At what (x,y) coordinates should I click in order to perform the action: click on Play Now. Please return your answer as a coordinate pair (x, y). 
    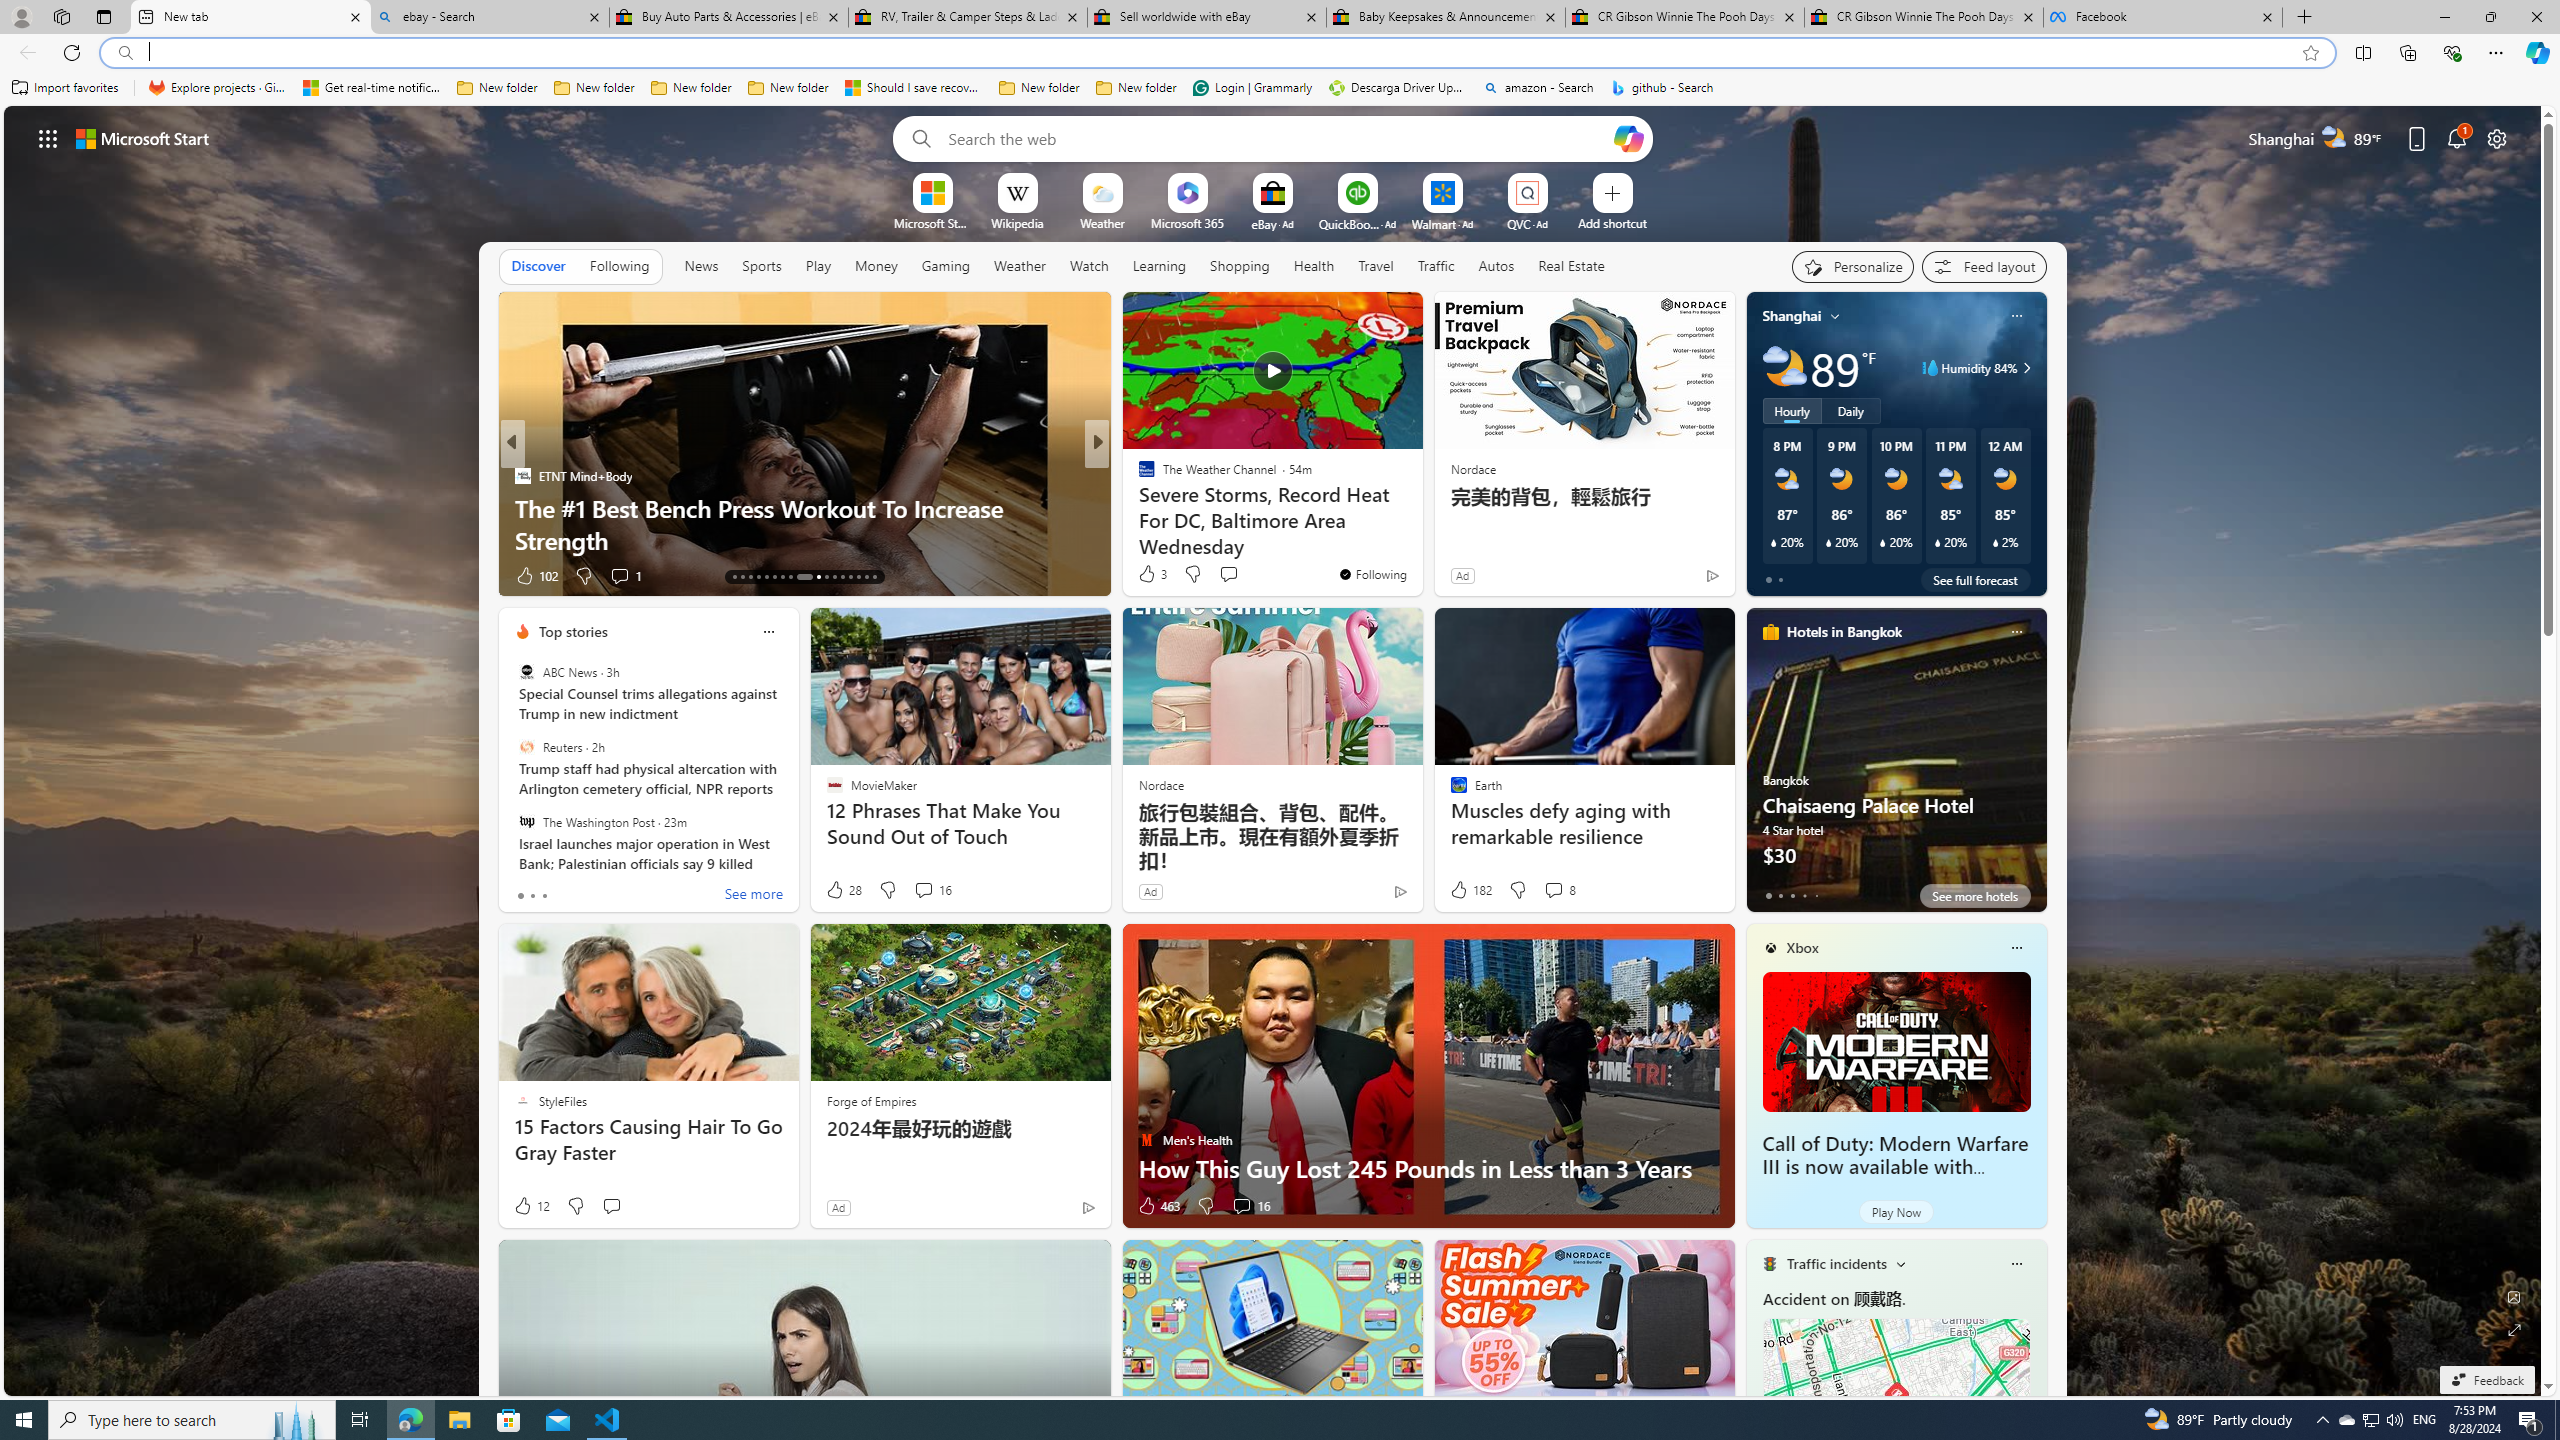
    Looking at the image, I should click on (1896, 1212).